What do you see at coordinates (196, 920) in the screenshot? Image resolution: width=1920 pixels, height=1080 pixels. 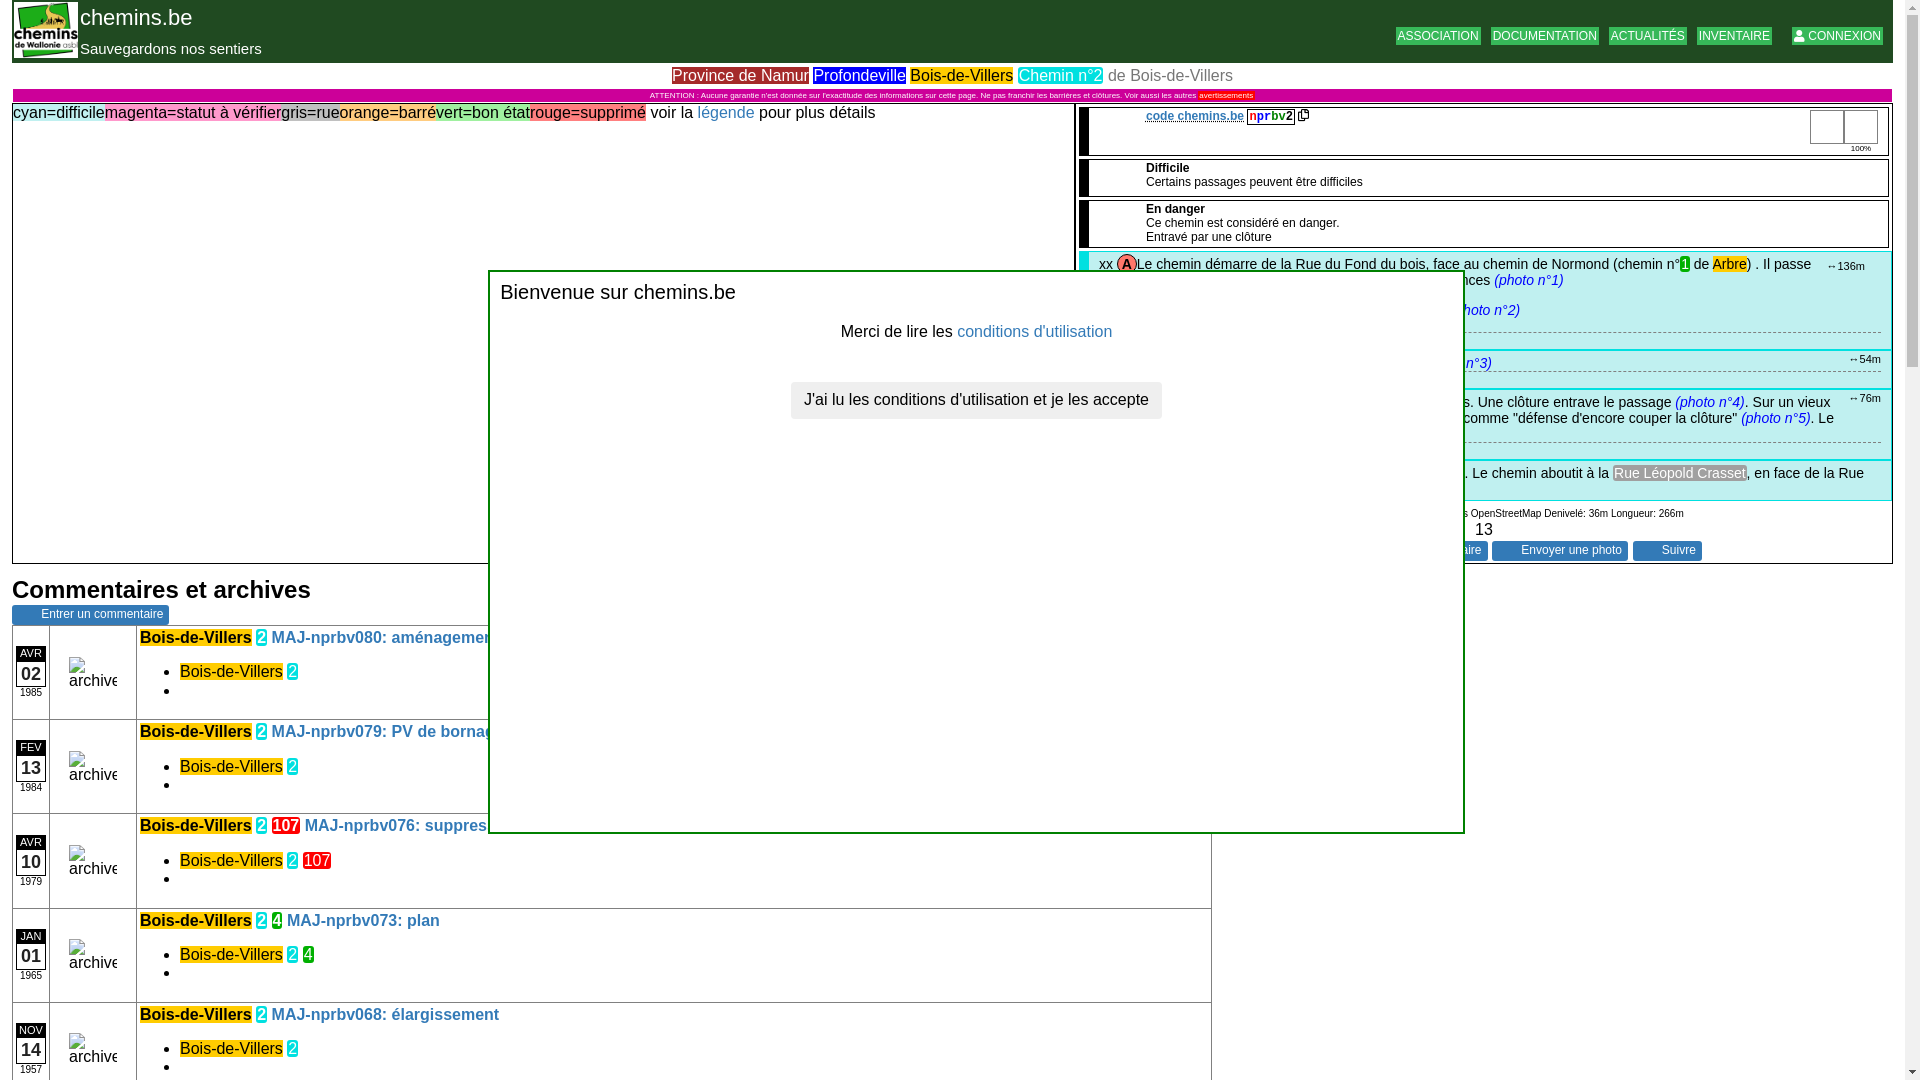 I see `Bois-de-Villers` at bounding box center [196, 920].